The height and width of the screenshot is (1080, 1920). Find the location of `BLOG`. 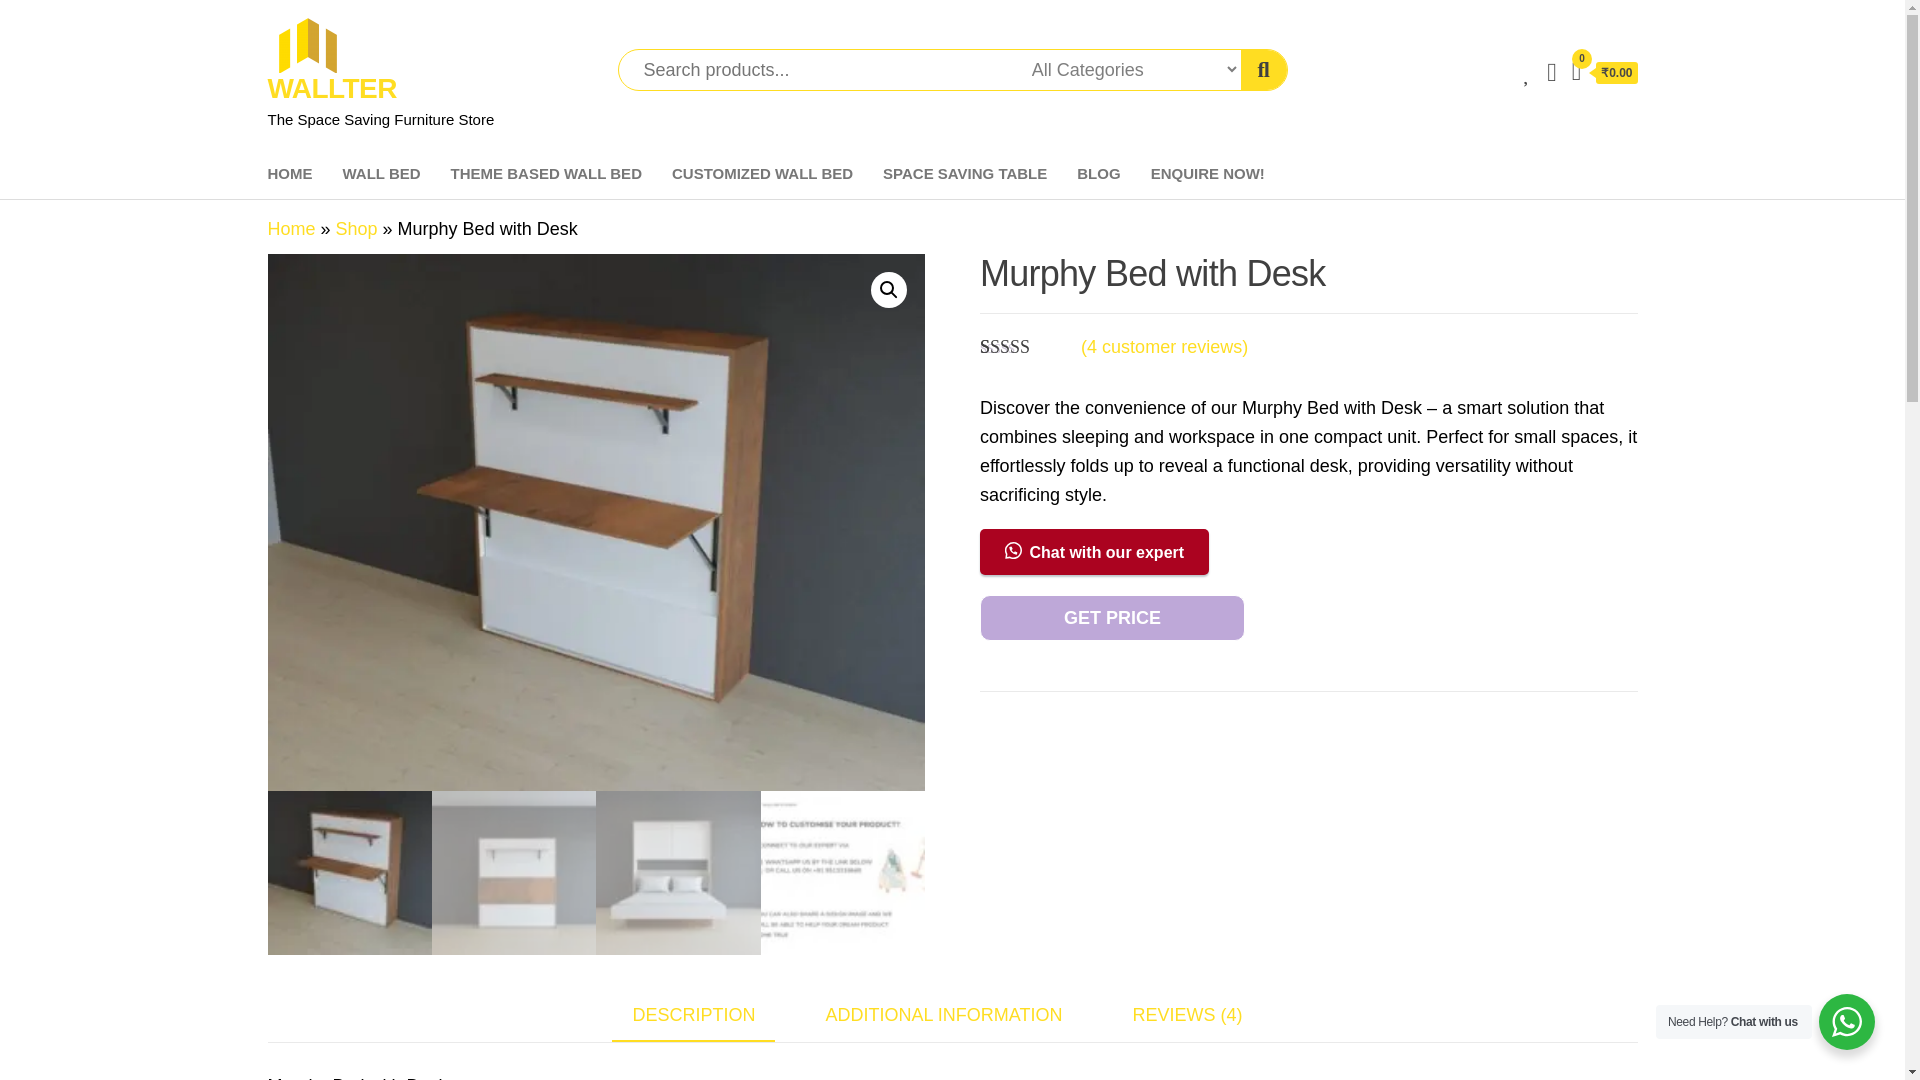

BLOG is located at coordinates (1098, 174).